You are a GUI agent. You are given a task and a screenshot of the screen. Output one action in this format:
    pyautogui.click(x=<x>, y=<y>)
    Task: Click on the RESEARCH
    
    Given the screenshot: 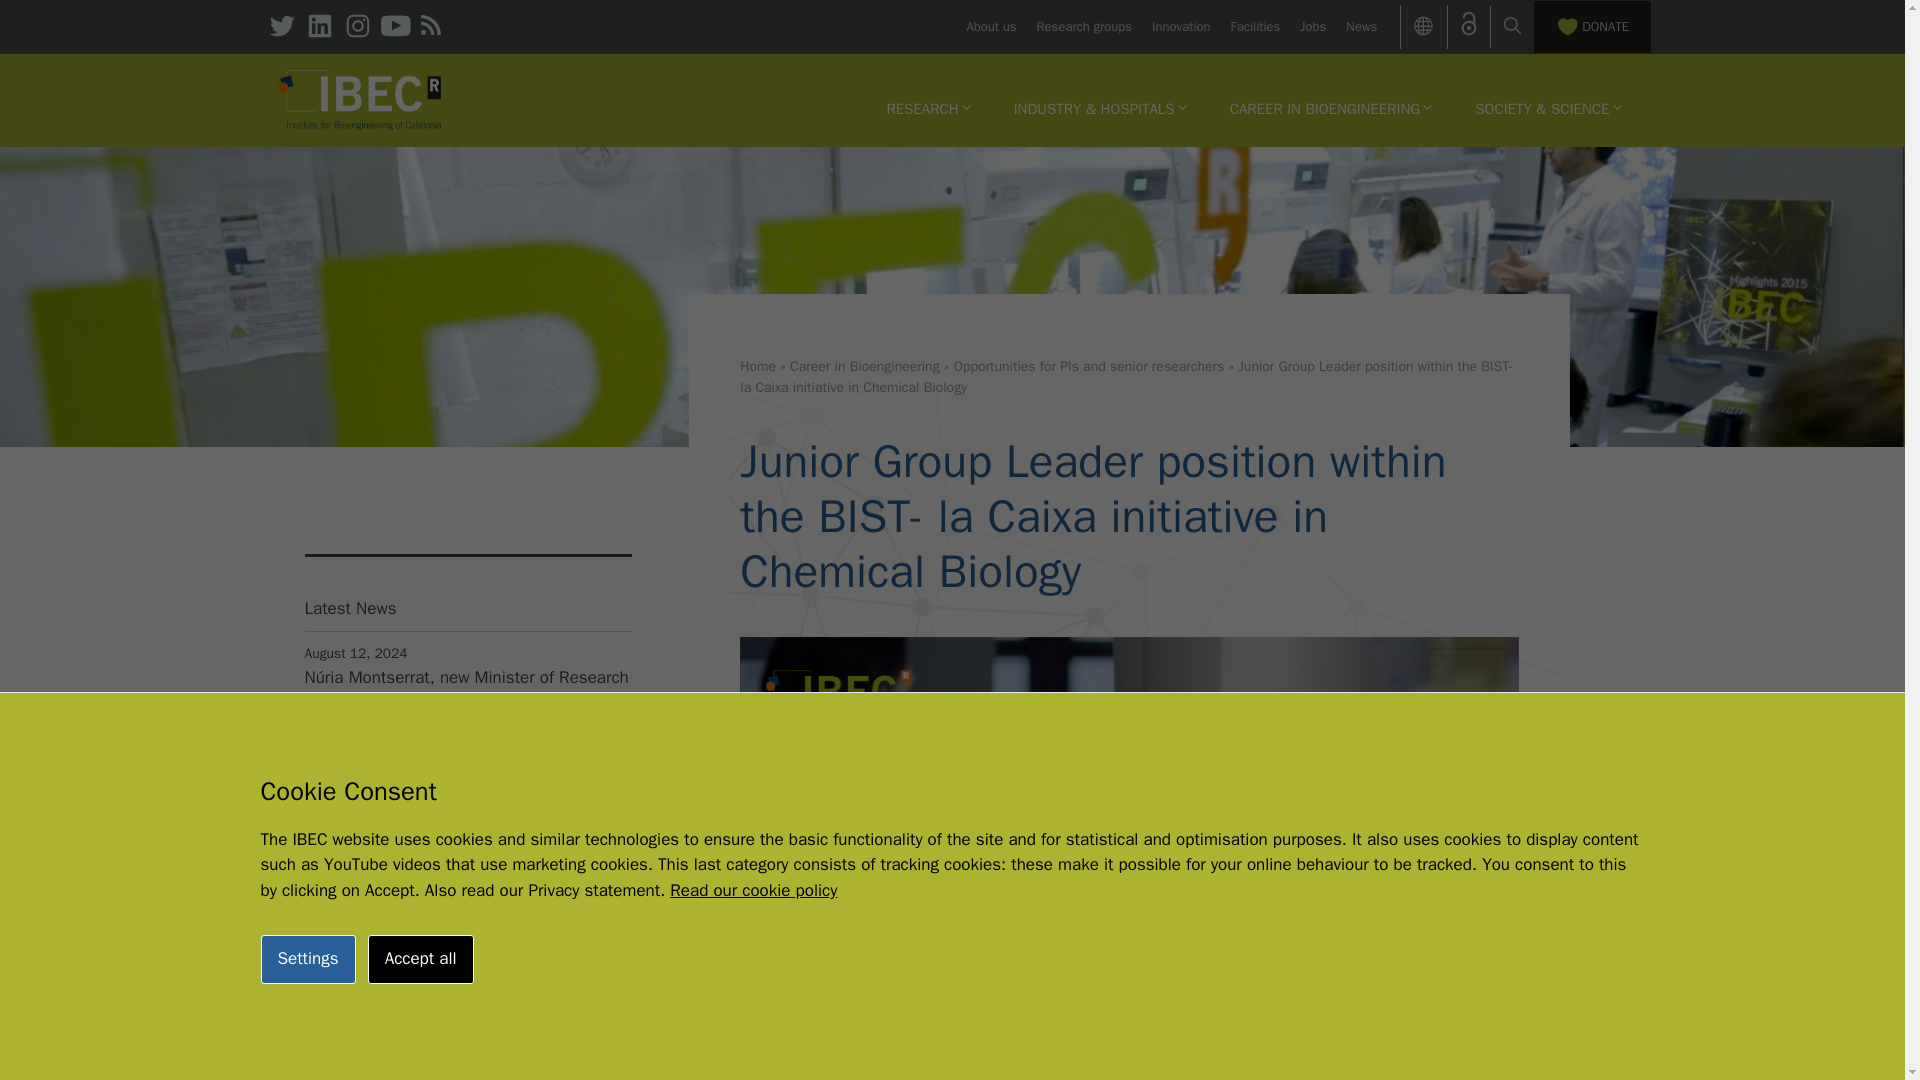 What is the action you would take?
    pyautogui.click(x=928, y=108)
    